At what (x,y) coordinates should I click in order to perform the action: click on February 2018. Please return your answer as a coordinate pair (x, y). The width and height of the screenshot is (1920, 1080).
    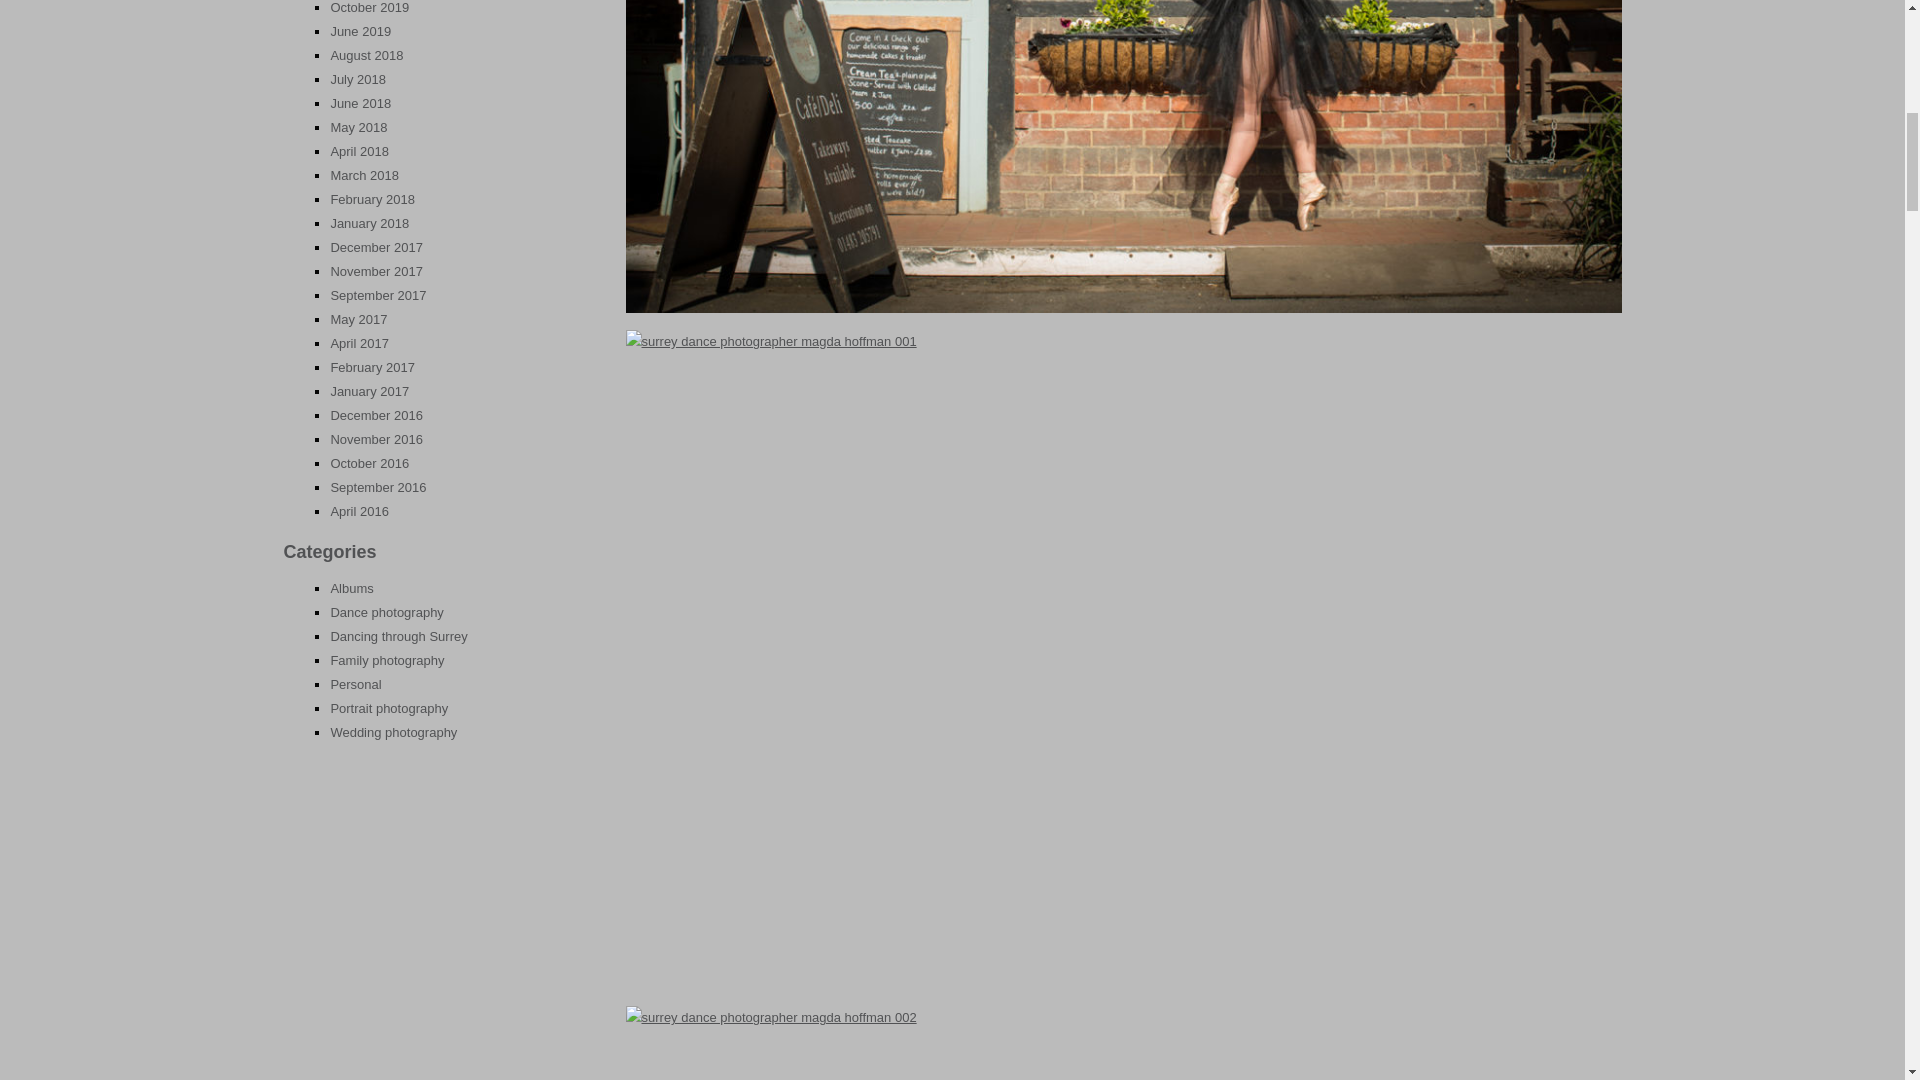
    Looking at the image, I should click on (372, 200).